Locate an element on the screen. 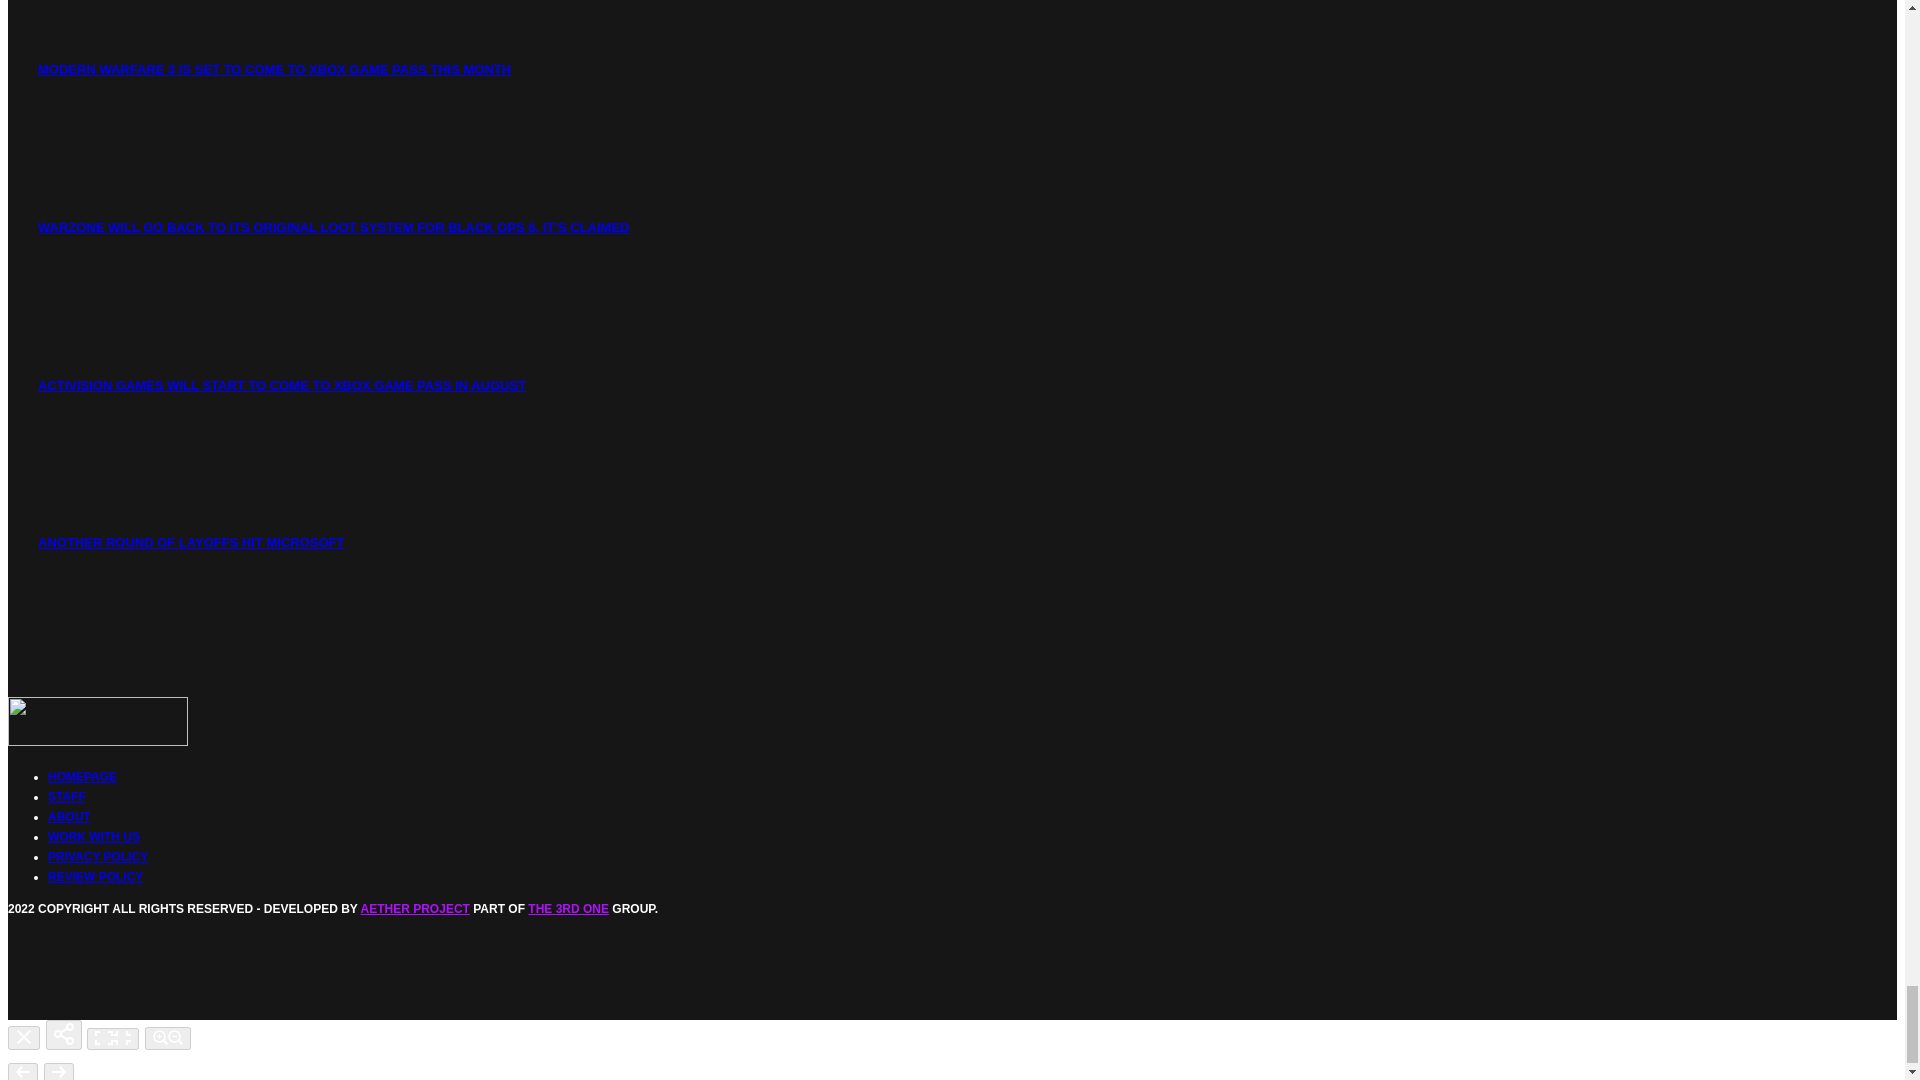 This screenshot has width=1920, height=1080. Share is located at coordinates (64, 1034).